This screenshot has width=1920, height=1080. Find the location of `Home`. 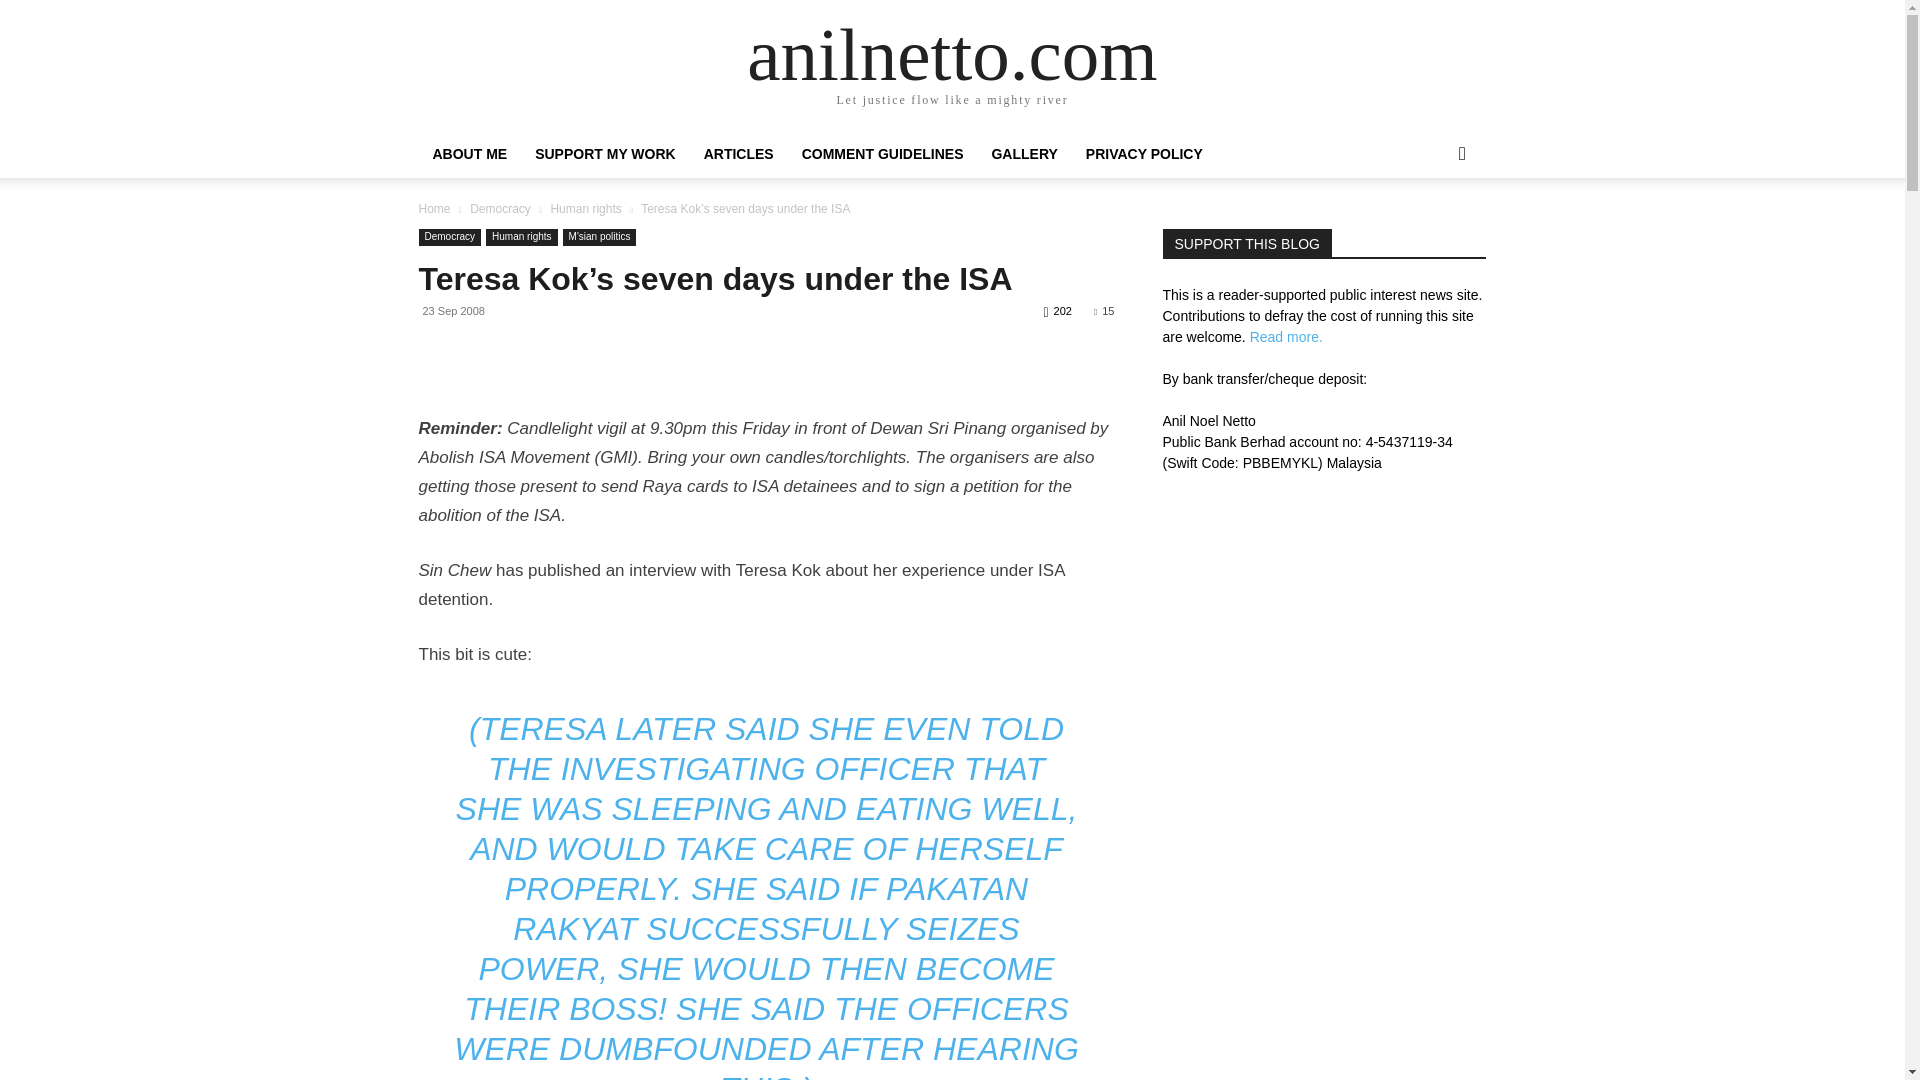

Home is located at coordinates (434, 208).